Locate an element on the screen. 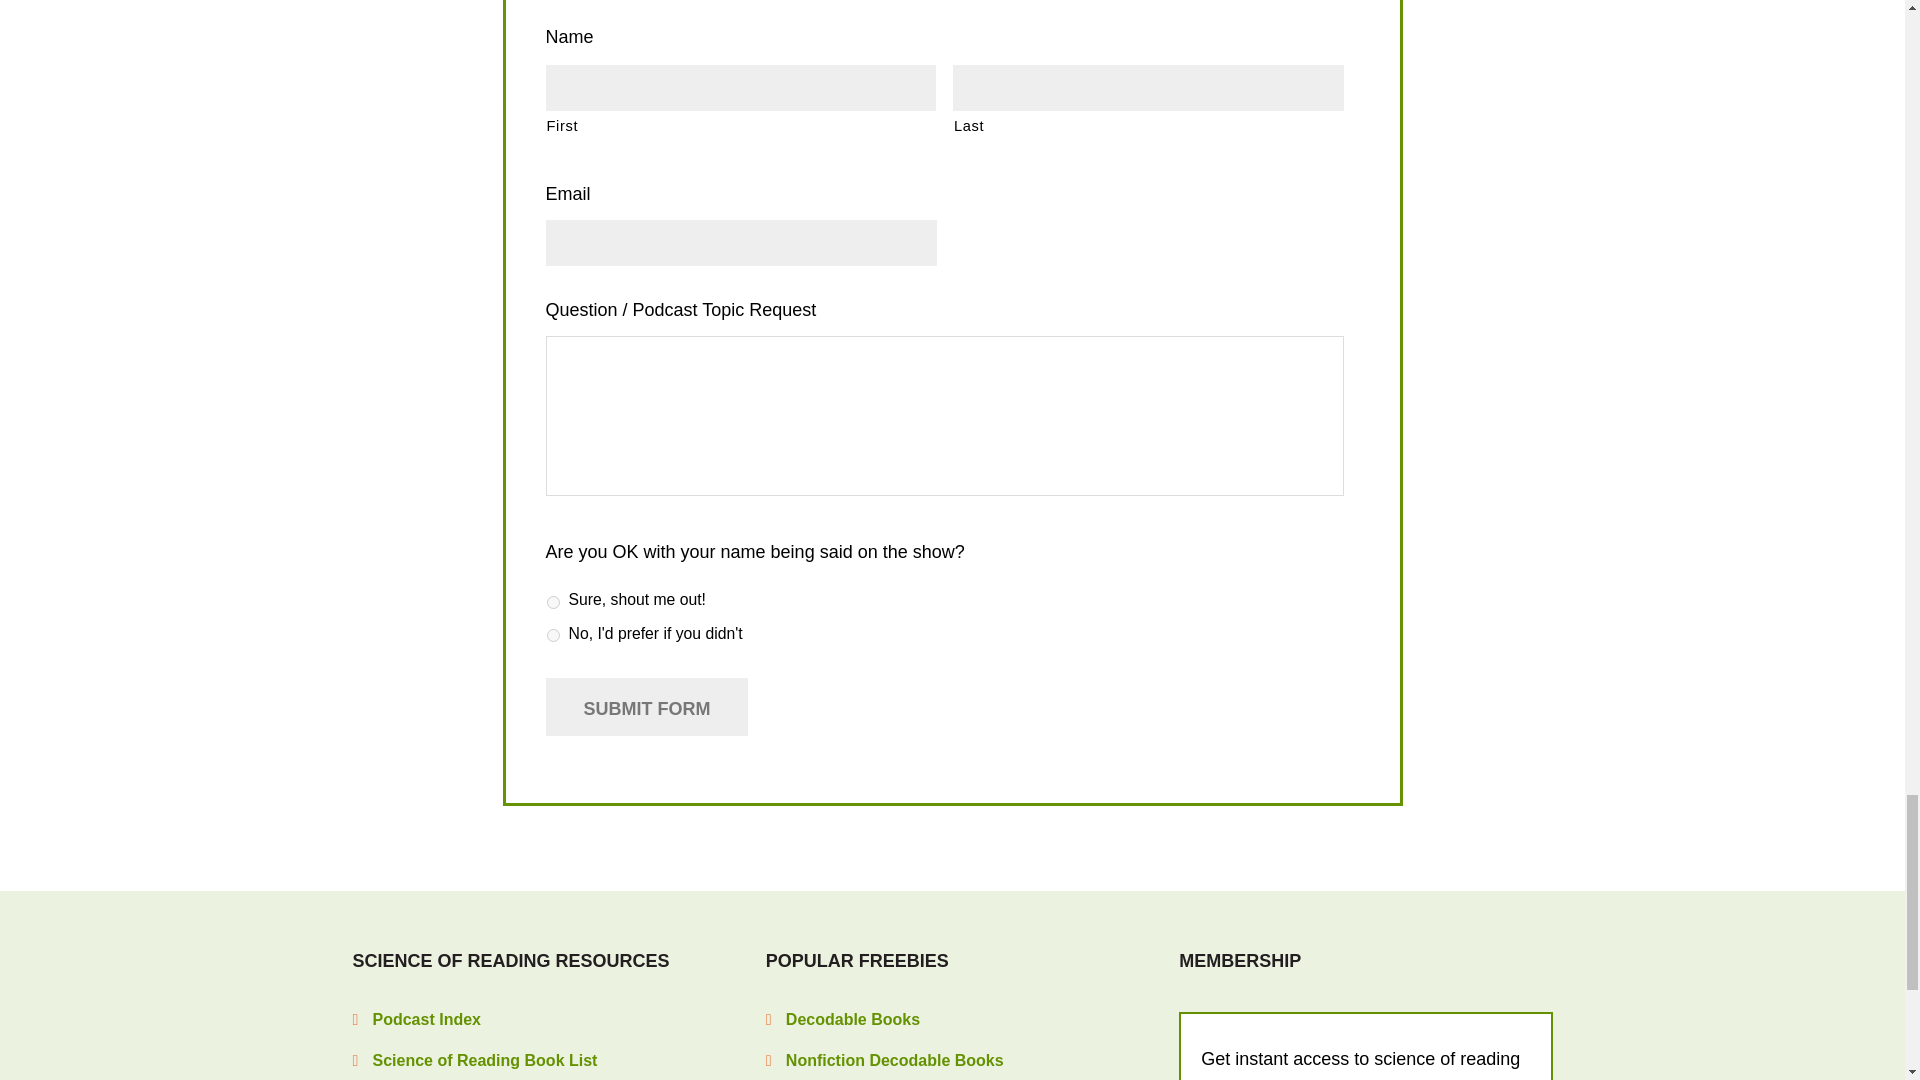 This screenshot has width=1920, height=1080. Submit Form is located at coordinates (646, 706).